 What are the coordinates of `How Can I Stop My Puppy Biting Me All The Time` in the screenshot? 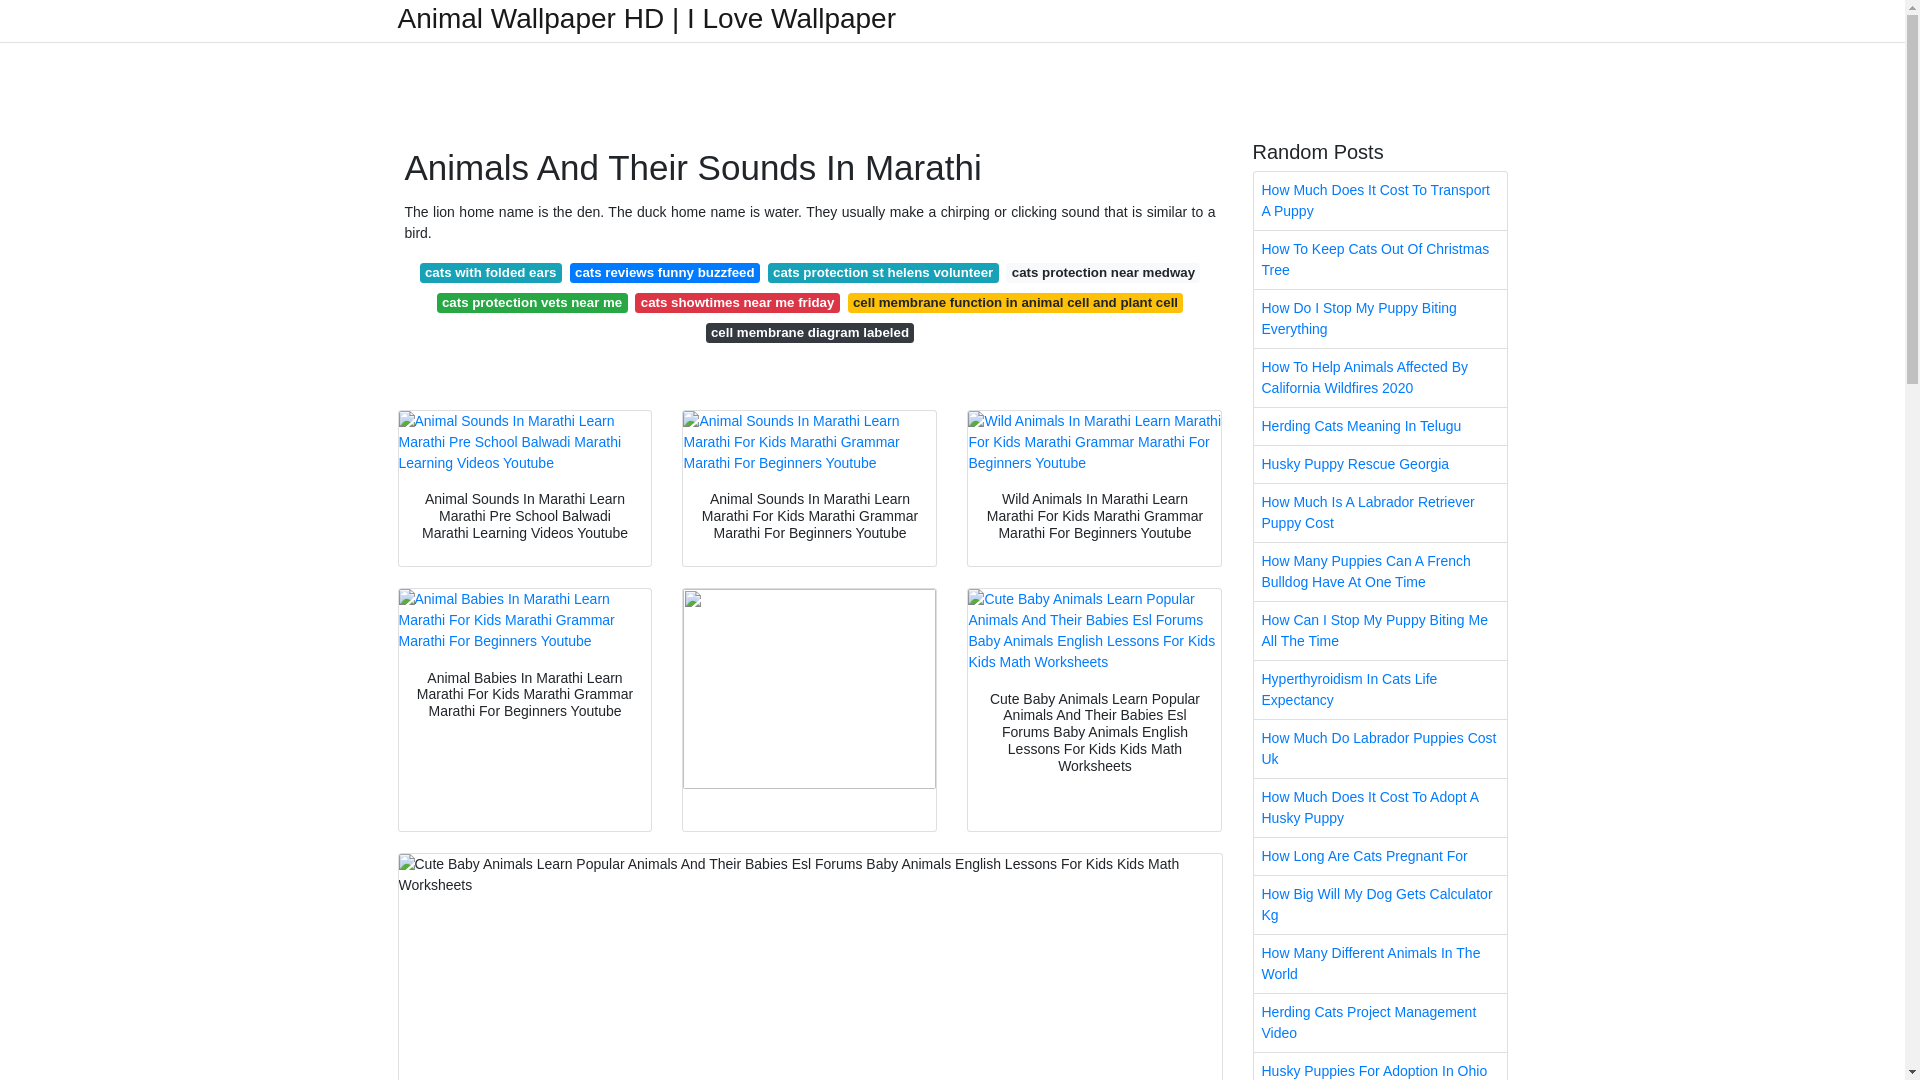 It's located at (1380, 630).